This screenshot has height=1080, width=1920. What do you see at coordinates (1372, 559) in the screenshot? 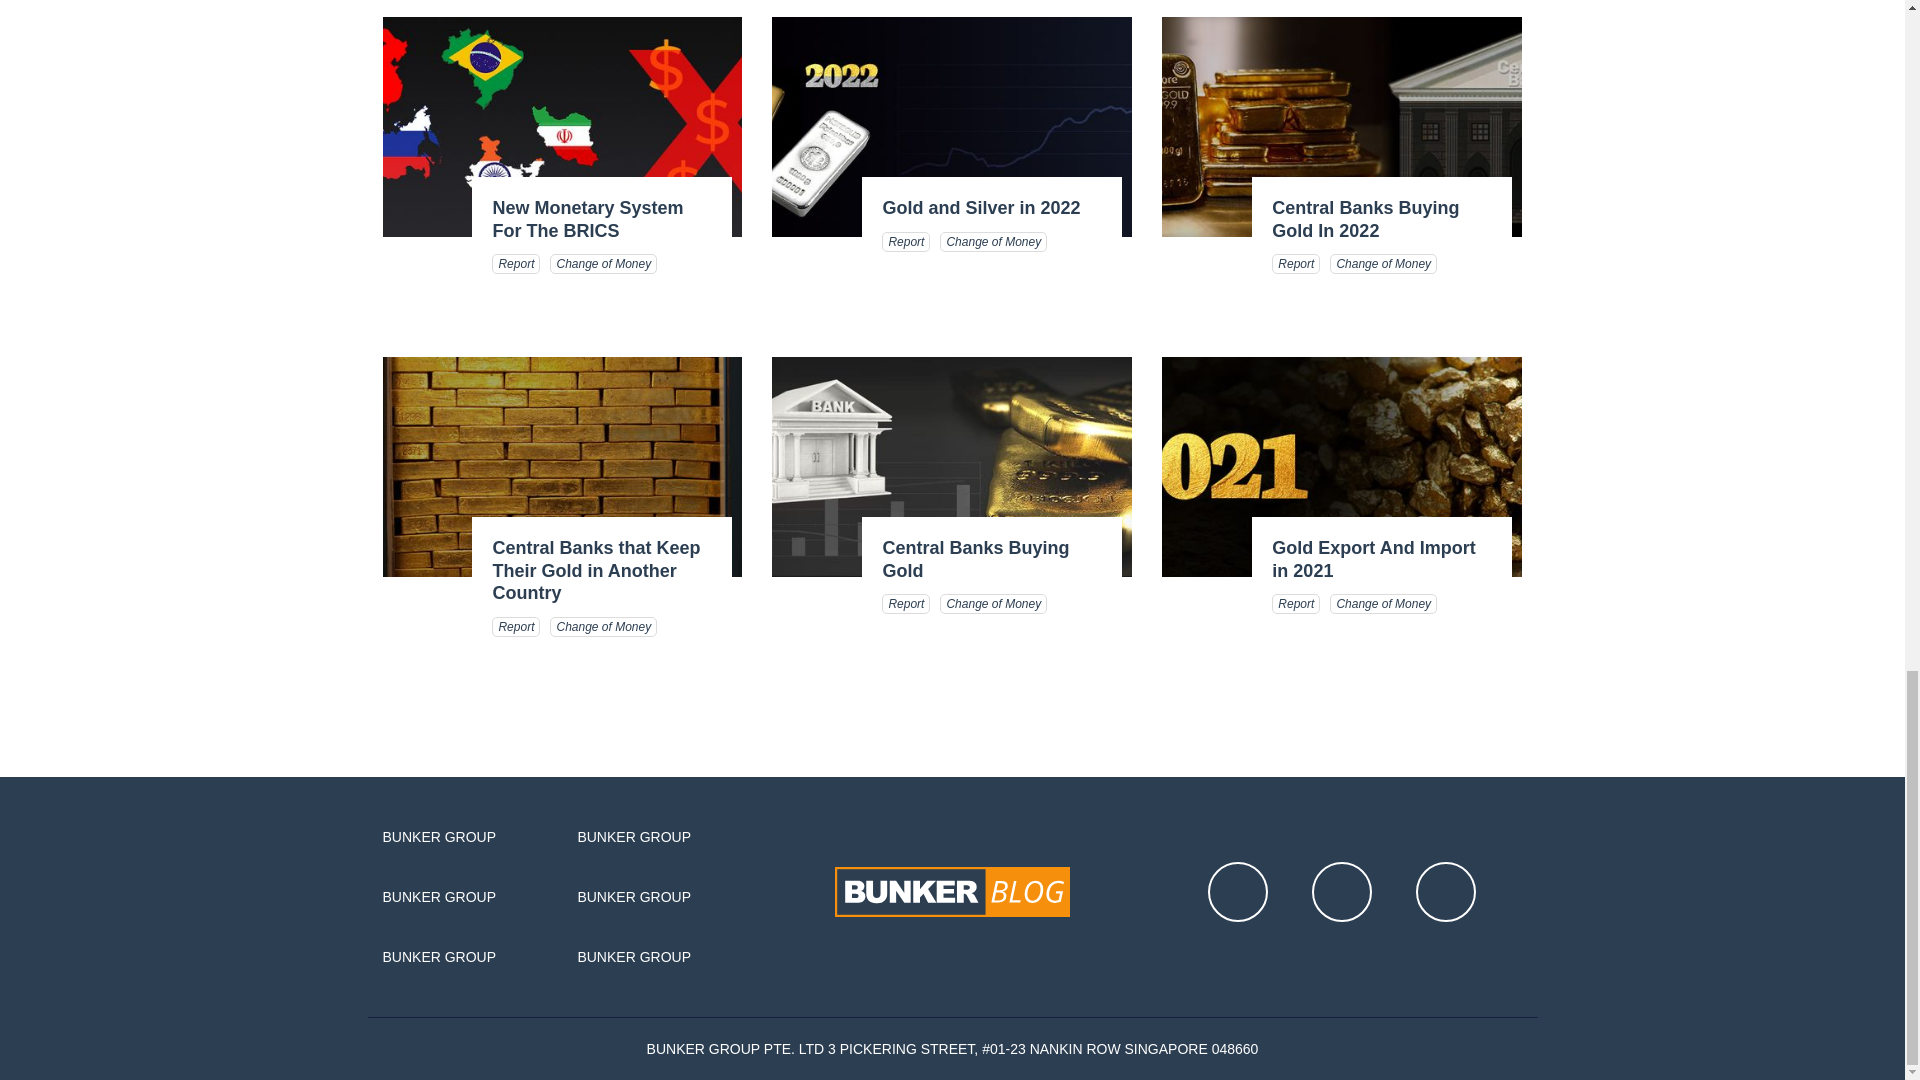
I see `Gold Export And Import in 2021` at bounding box center [1372, 559].